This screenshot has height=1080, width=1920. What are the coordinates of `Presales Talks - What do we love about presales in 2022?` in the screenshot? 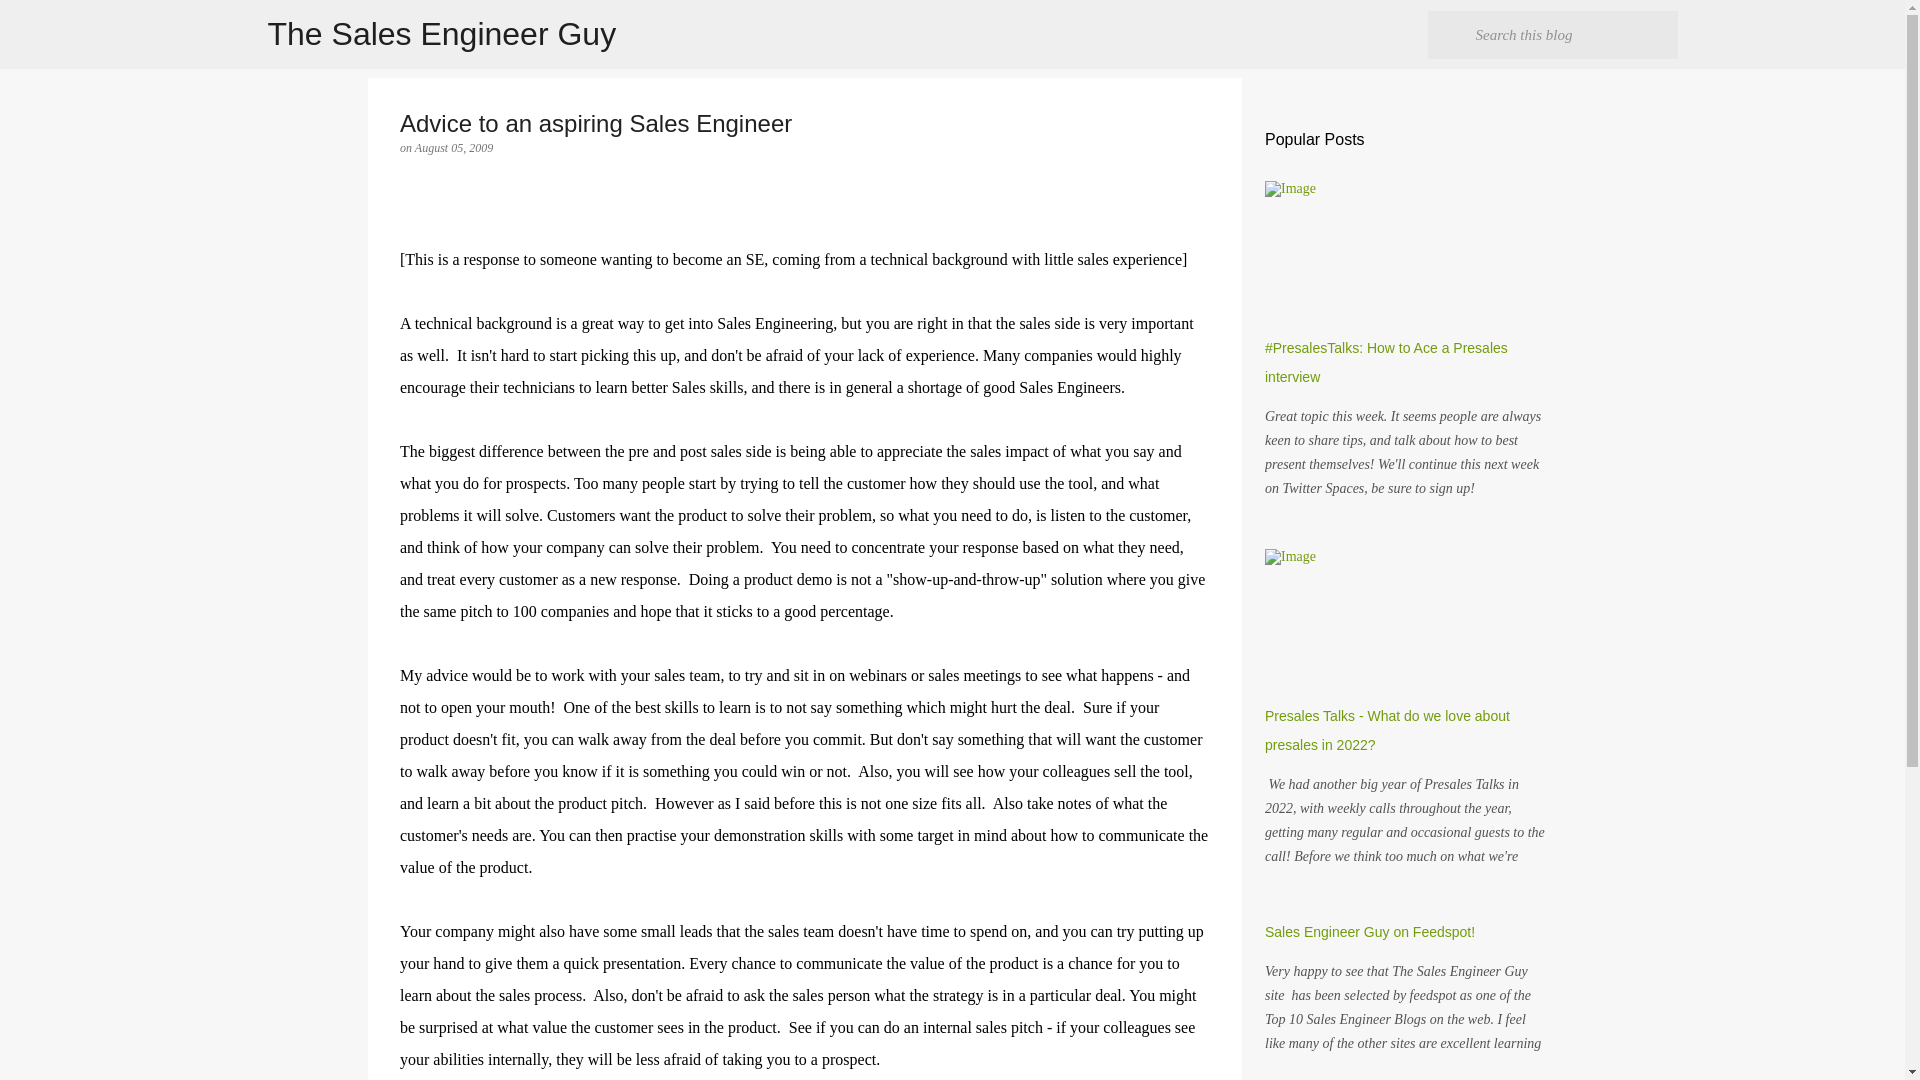 It's located at (1387, 730).